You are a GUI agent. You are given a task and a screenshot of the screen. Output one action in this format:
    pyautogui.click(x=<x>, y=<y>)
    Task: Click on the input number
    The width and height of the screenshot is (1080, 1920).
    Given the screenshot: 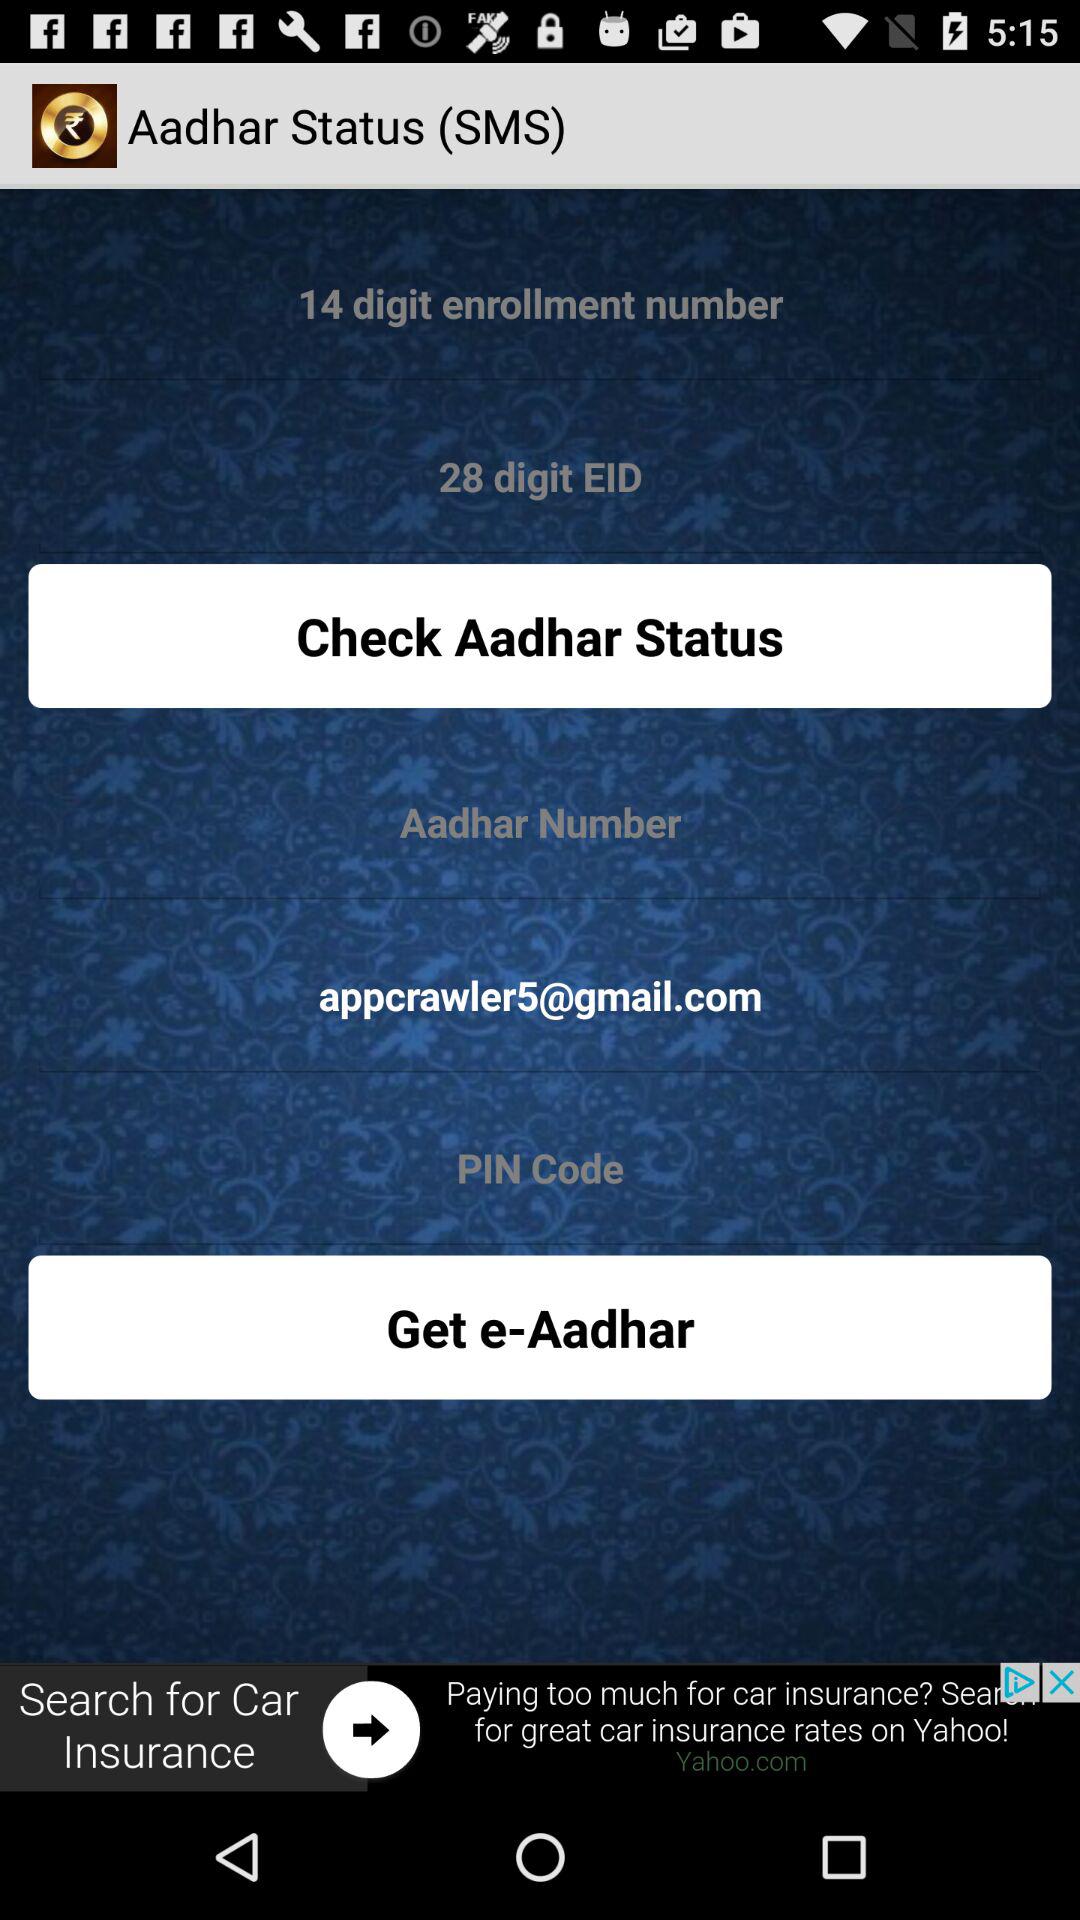 What is the action you would take?
    pyautogui.click(x=540, y=822)
    